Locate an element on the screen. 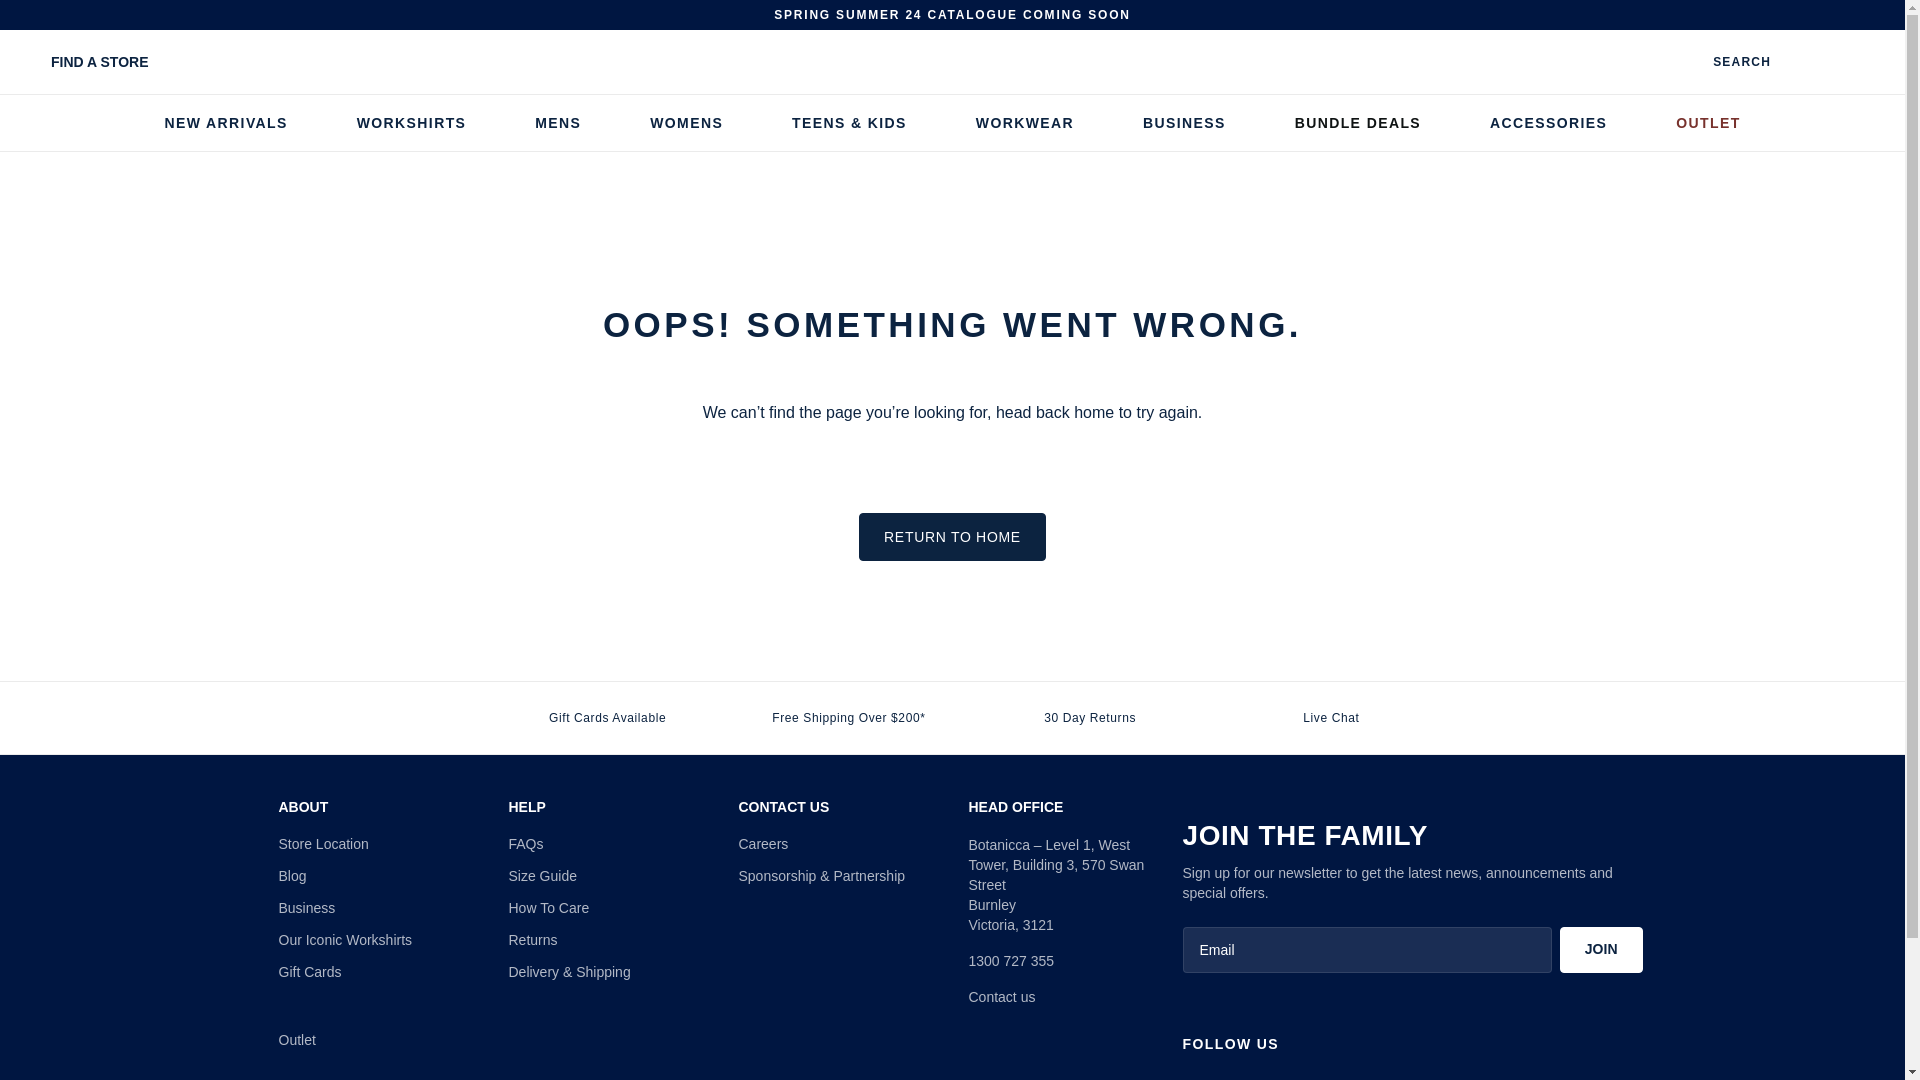 This screenshot has width=1920, height=1080. search is located at coordinates (1725, 62).